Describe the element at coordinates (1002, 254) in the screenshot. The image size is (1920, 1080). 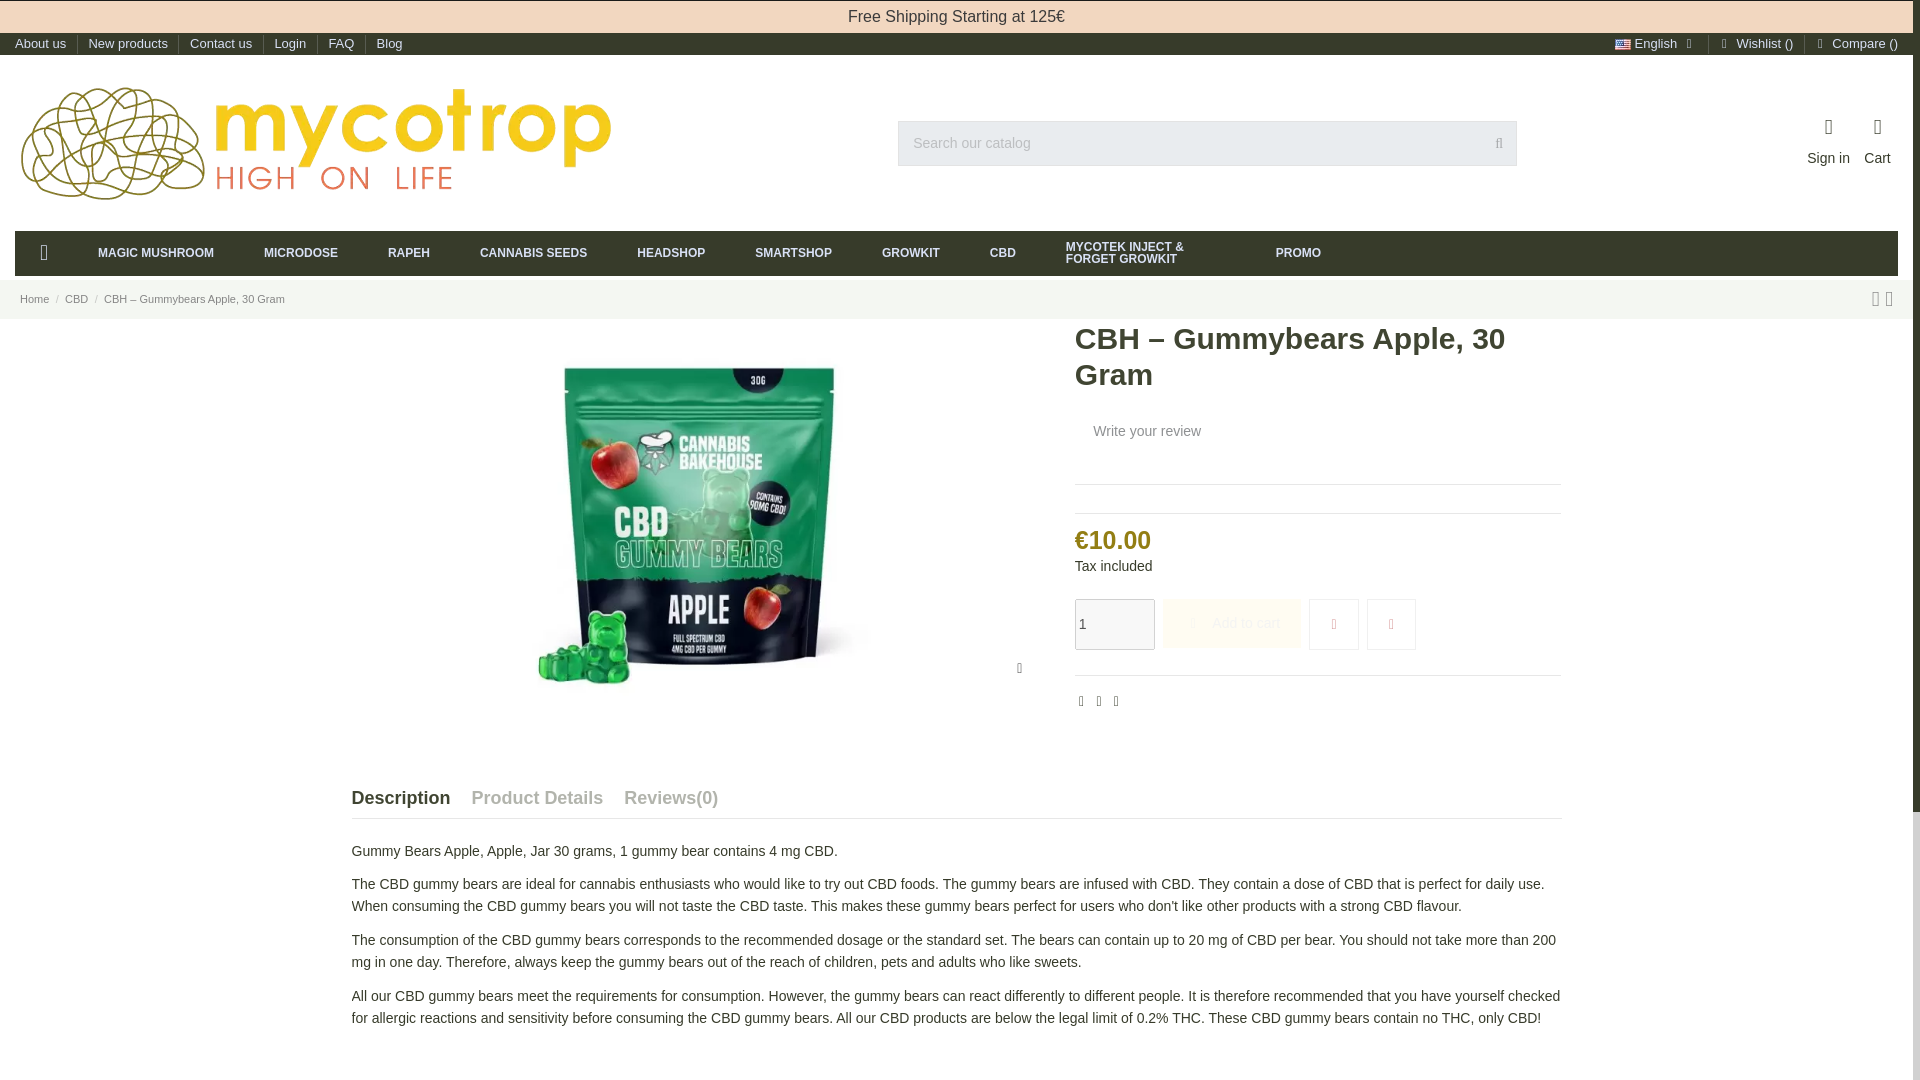
I see `CBD` at that location.